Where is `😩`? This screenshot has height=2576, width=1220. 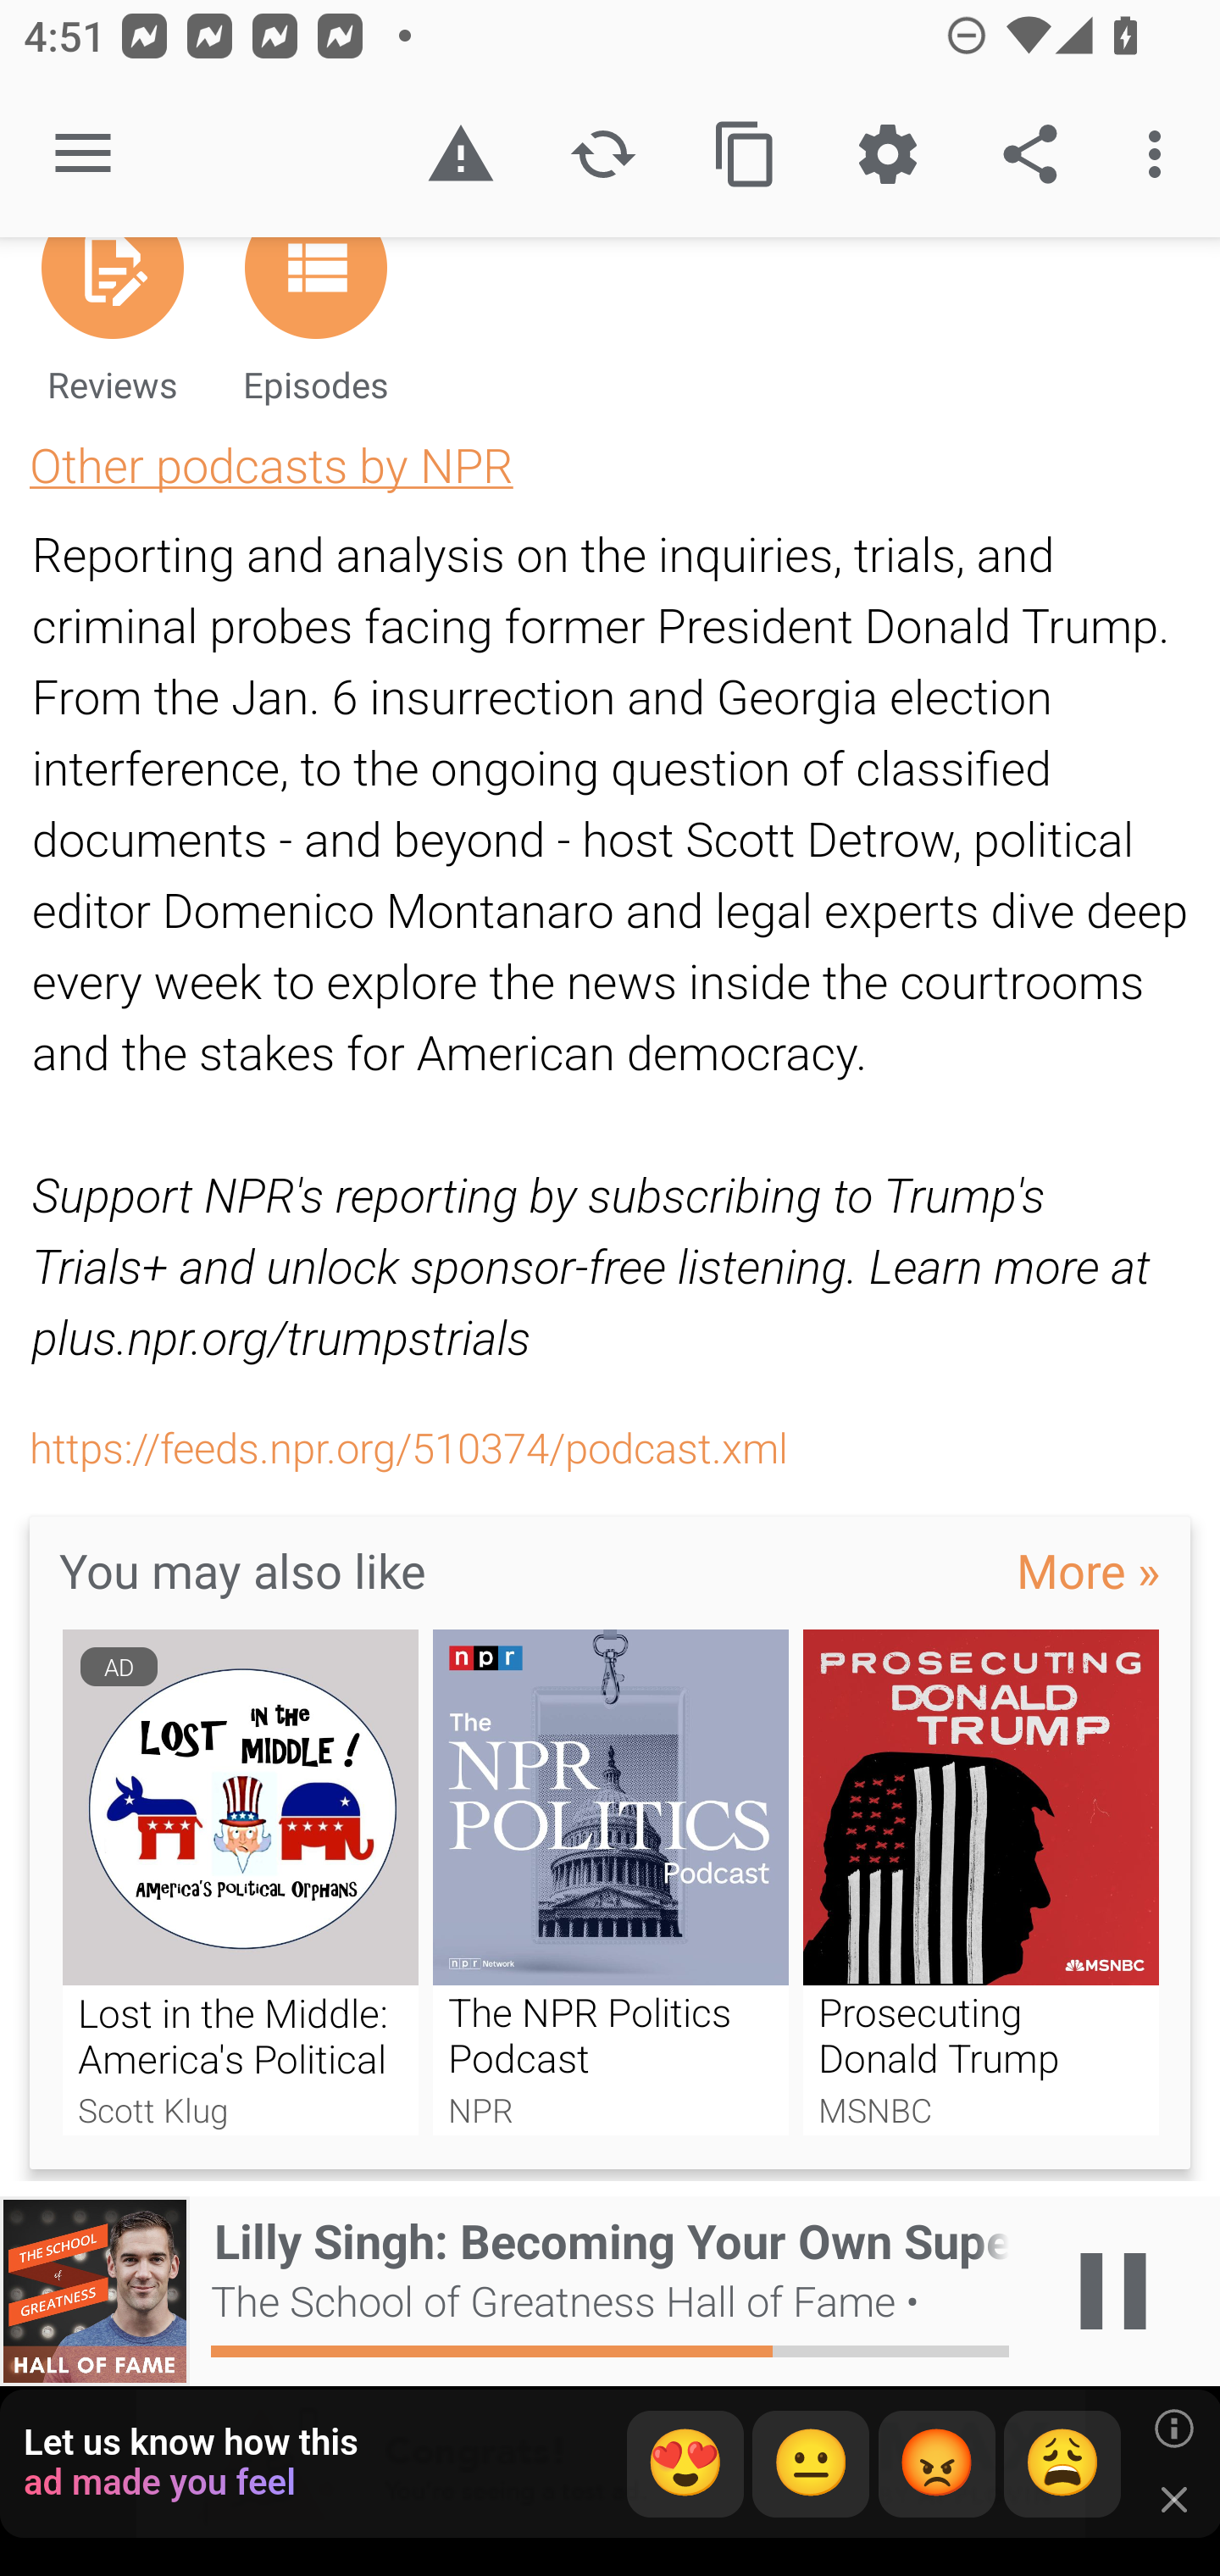 😩 is located at coordinates (1062, 2464).